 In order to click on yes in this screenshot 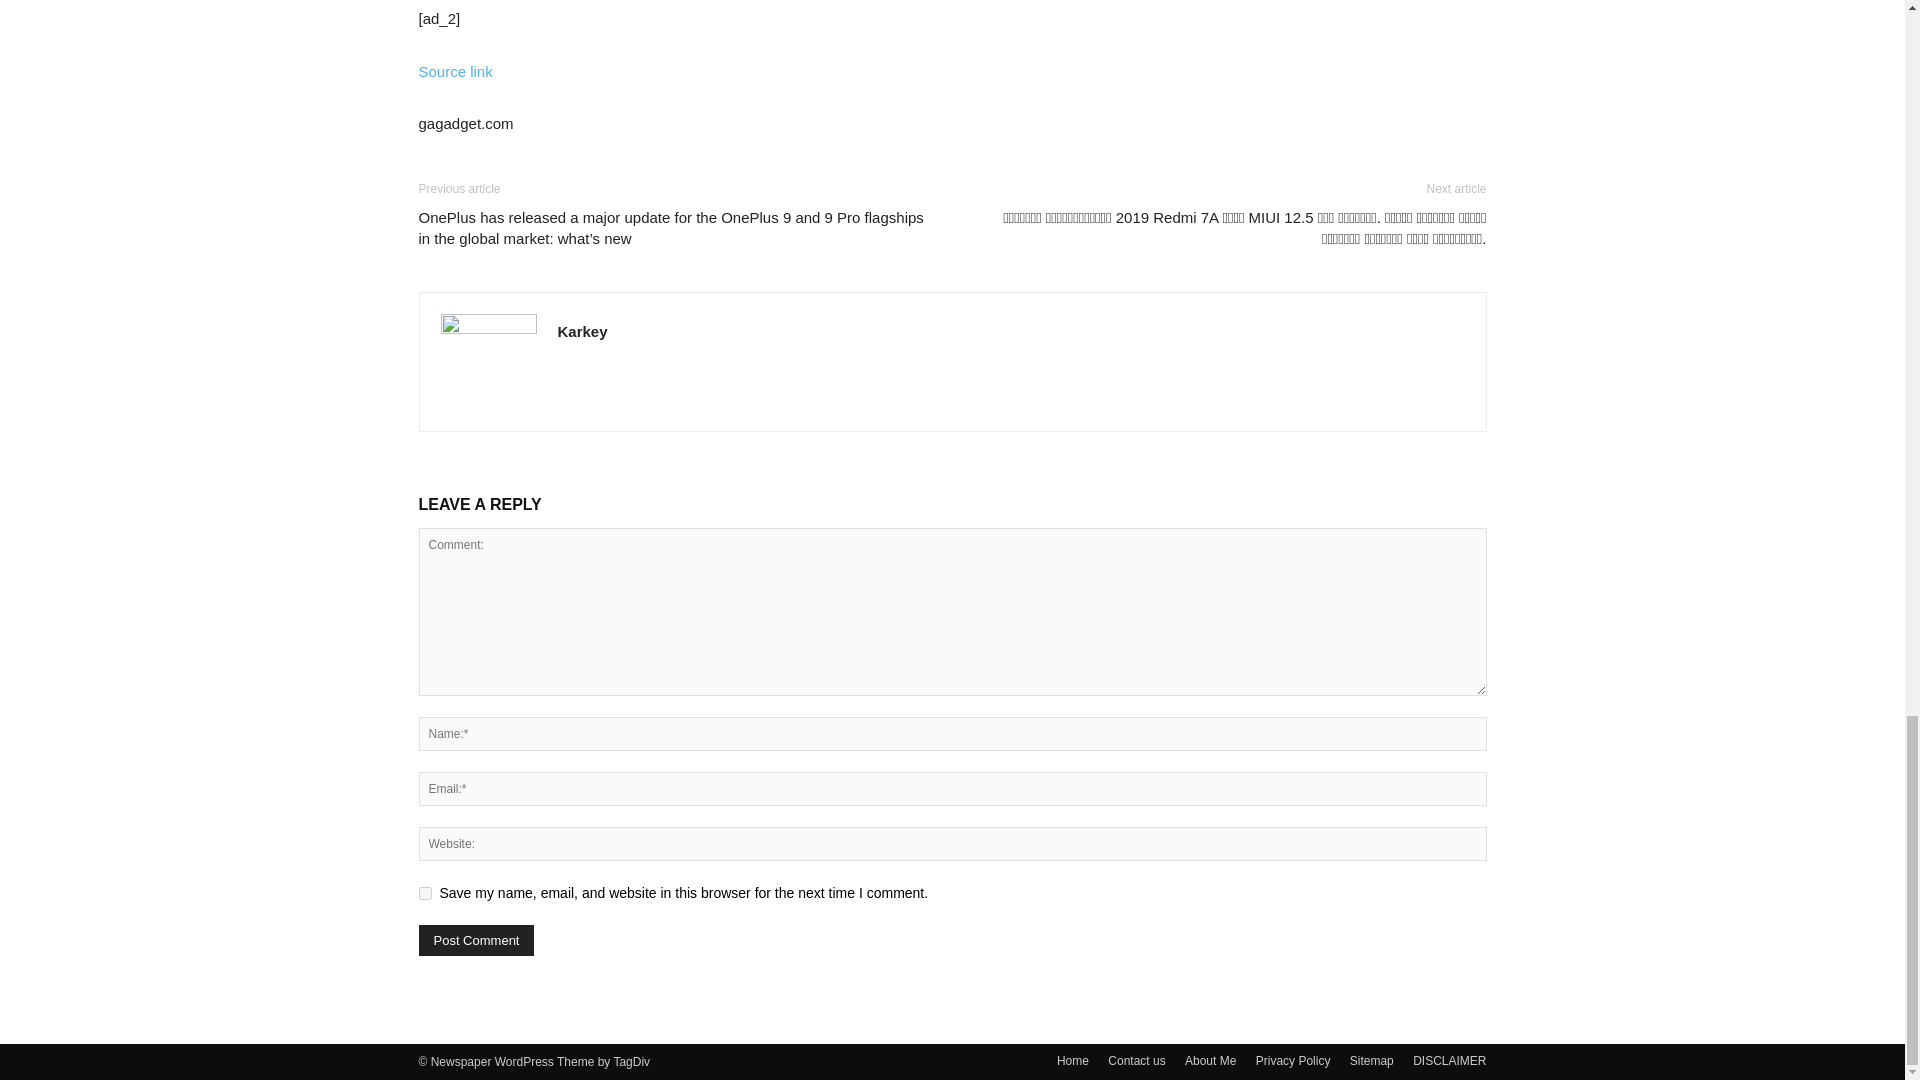, I will do `click(424, 892)`.